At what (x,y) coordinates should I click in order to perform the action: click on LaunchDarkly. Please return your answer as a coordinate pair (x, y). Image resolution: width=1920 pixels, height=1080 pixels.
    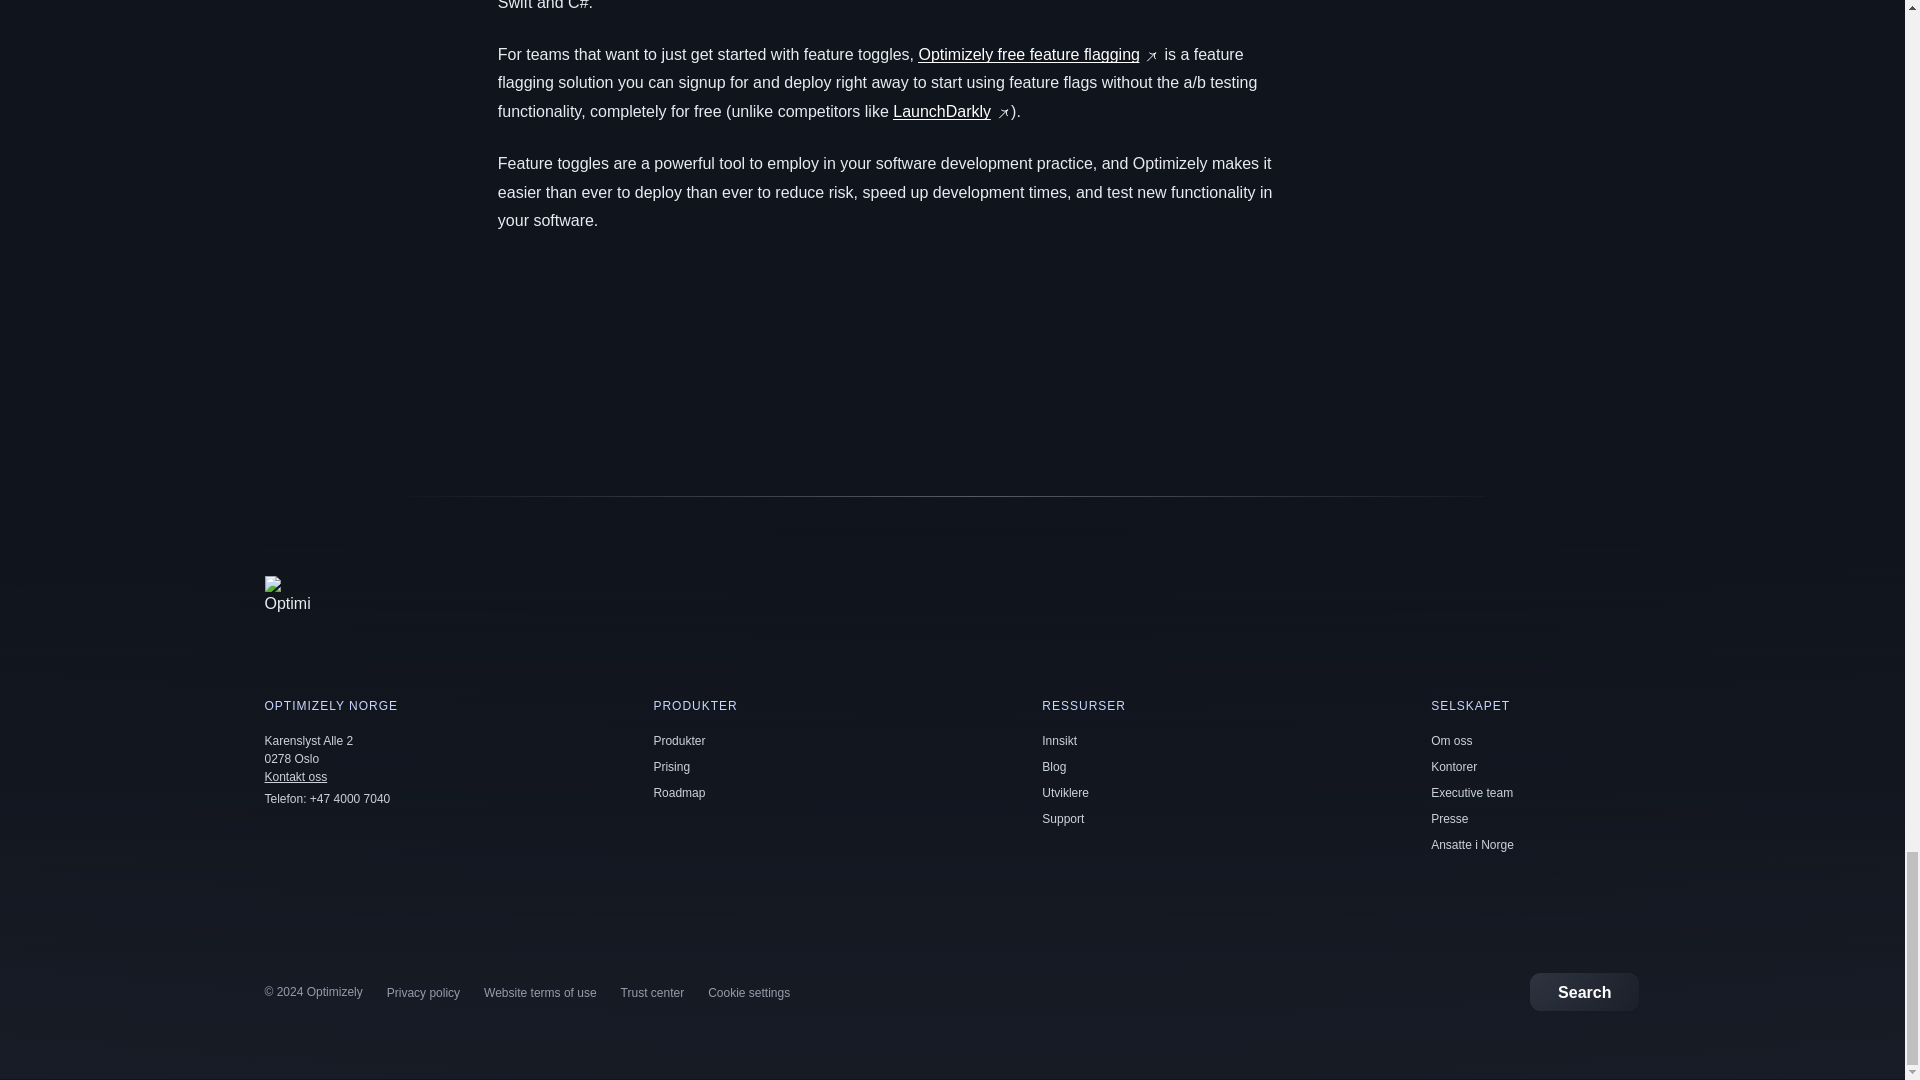
    Looking at the image, I should click on (941, 110).